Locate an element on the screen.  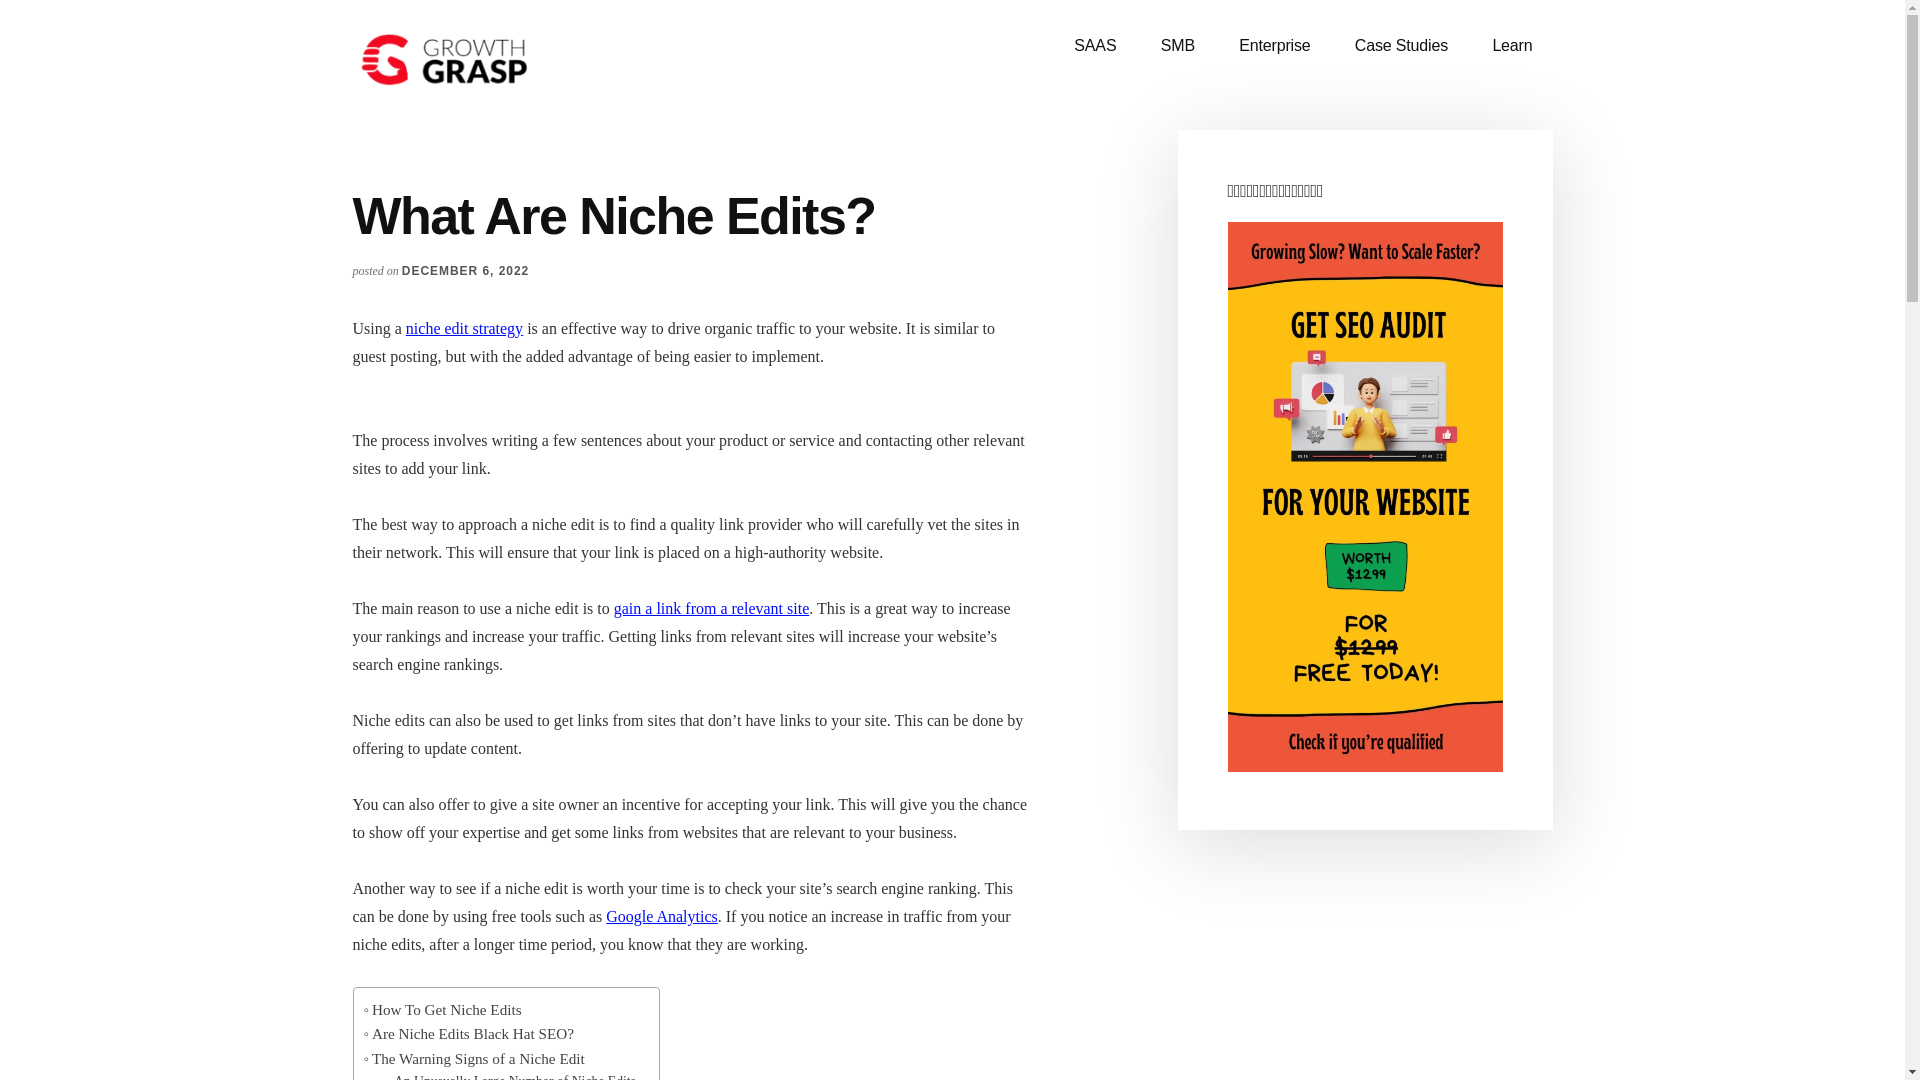
niche edit strategy is located at coordinates (464, 328).